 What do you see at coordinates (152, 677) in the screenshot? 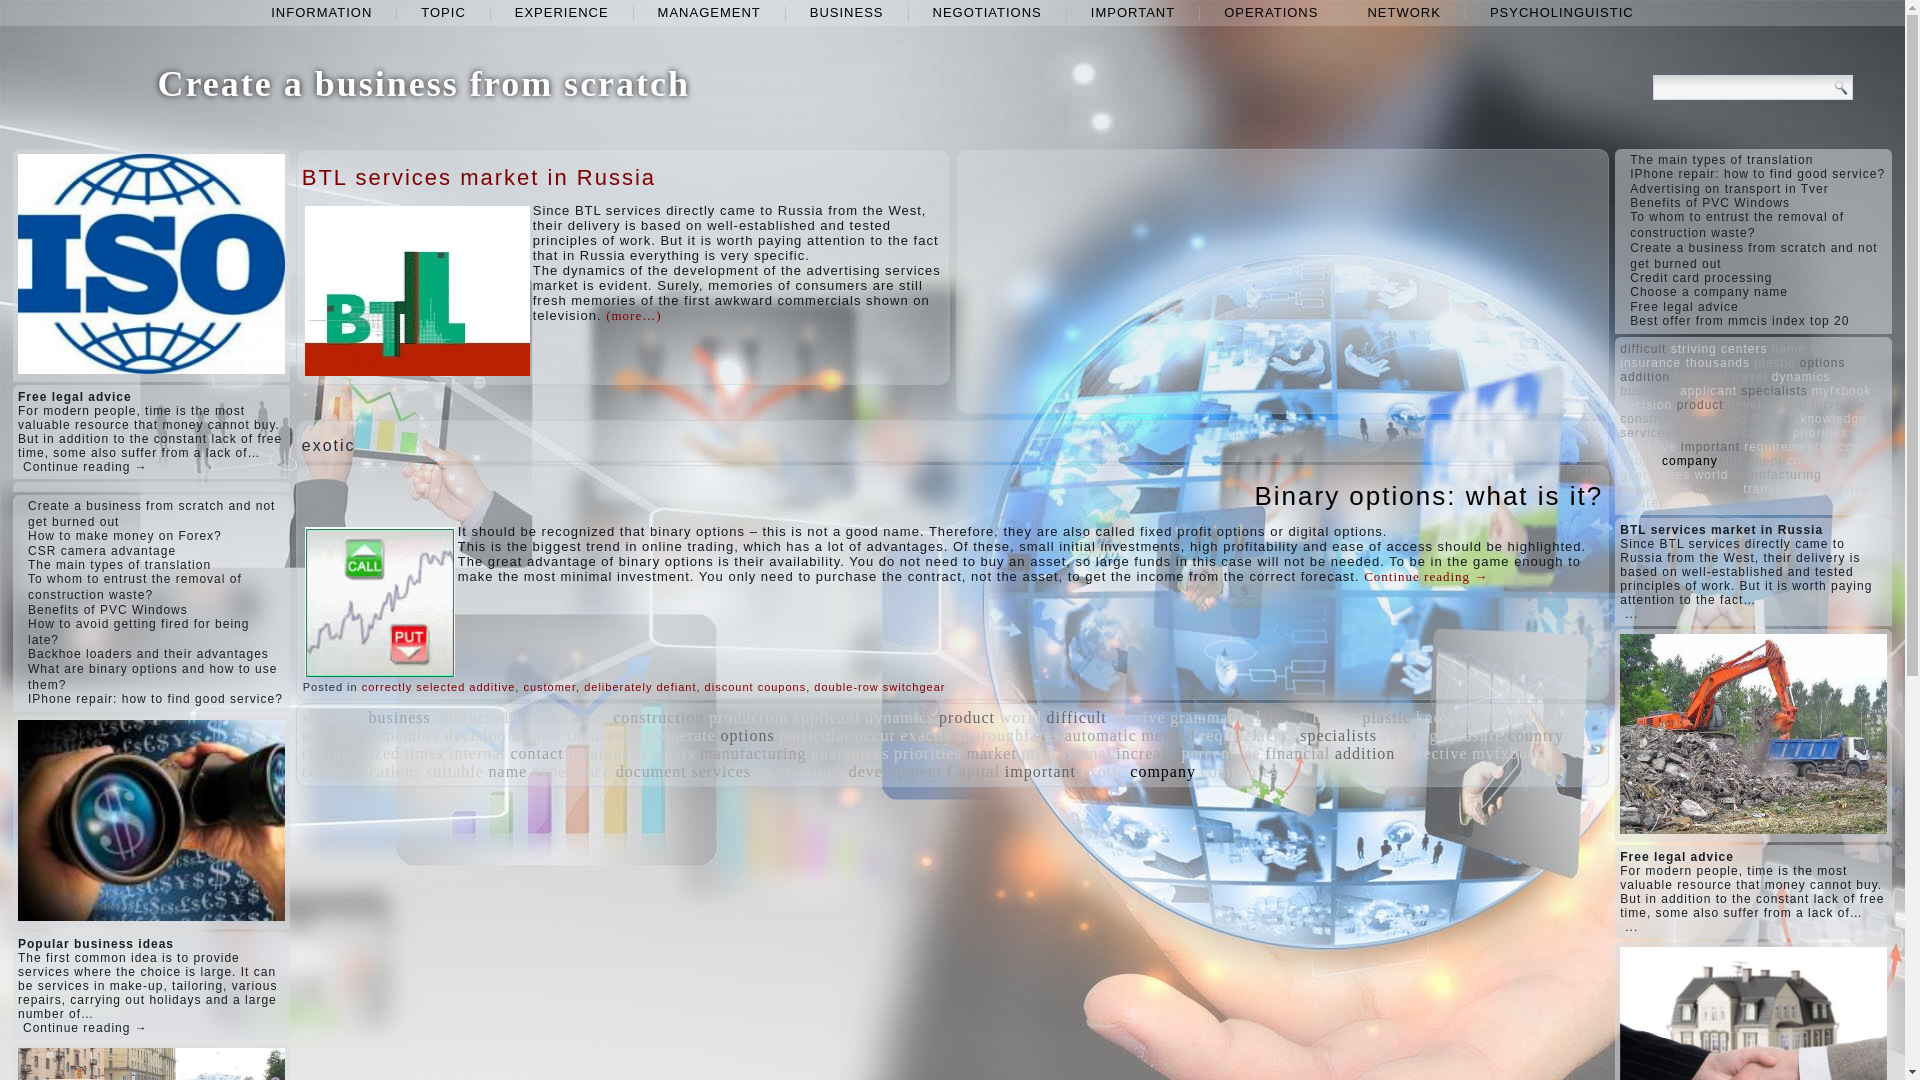
I see `What are binary options and how to use them?` at bounding box center [152, 677].